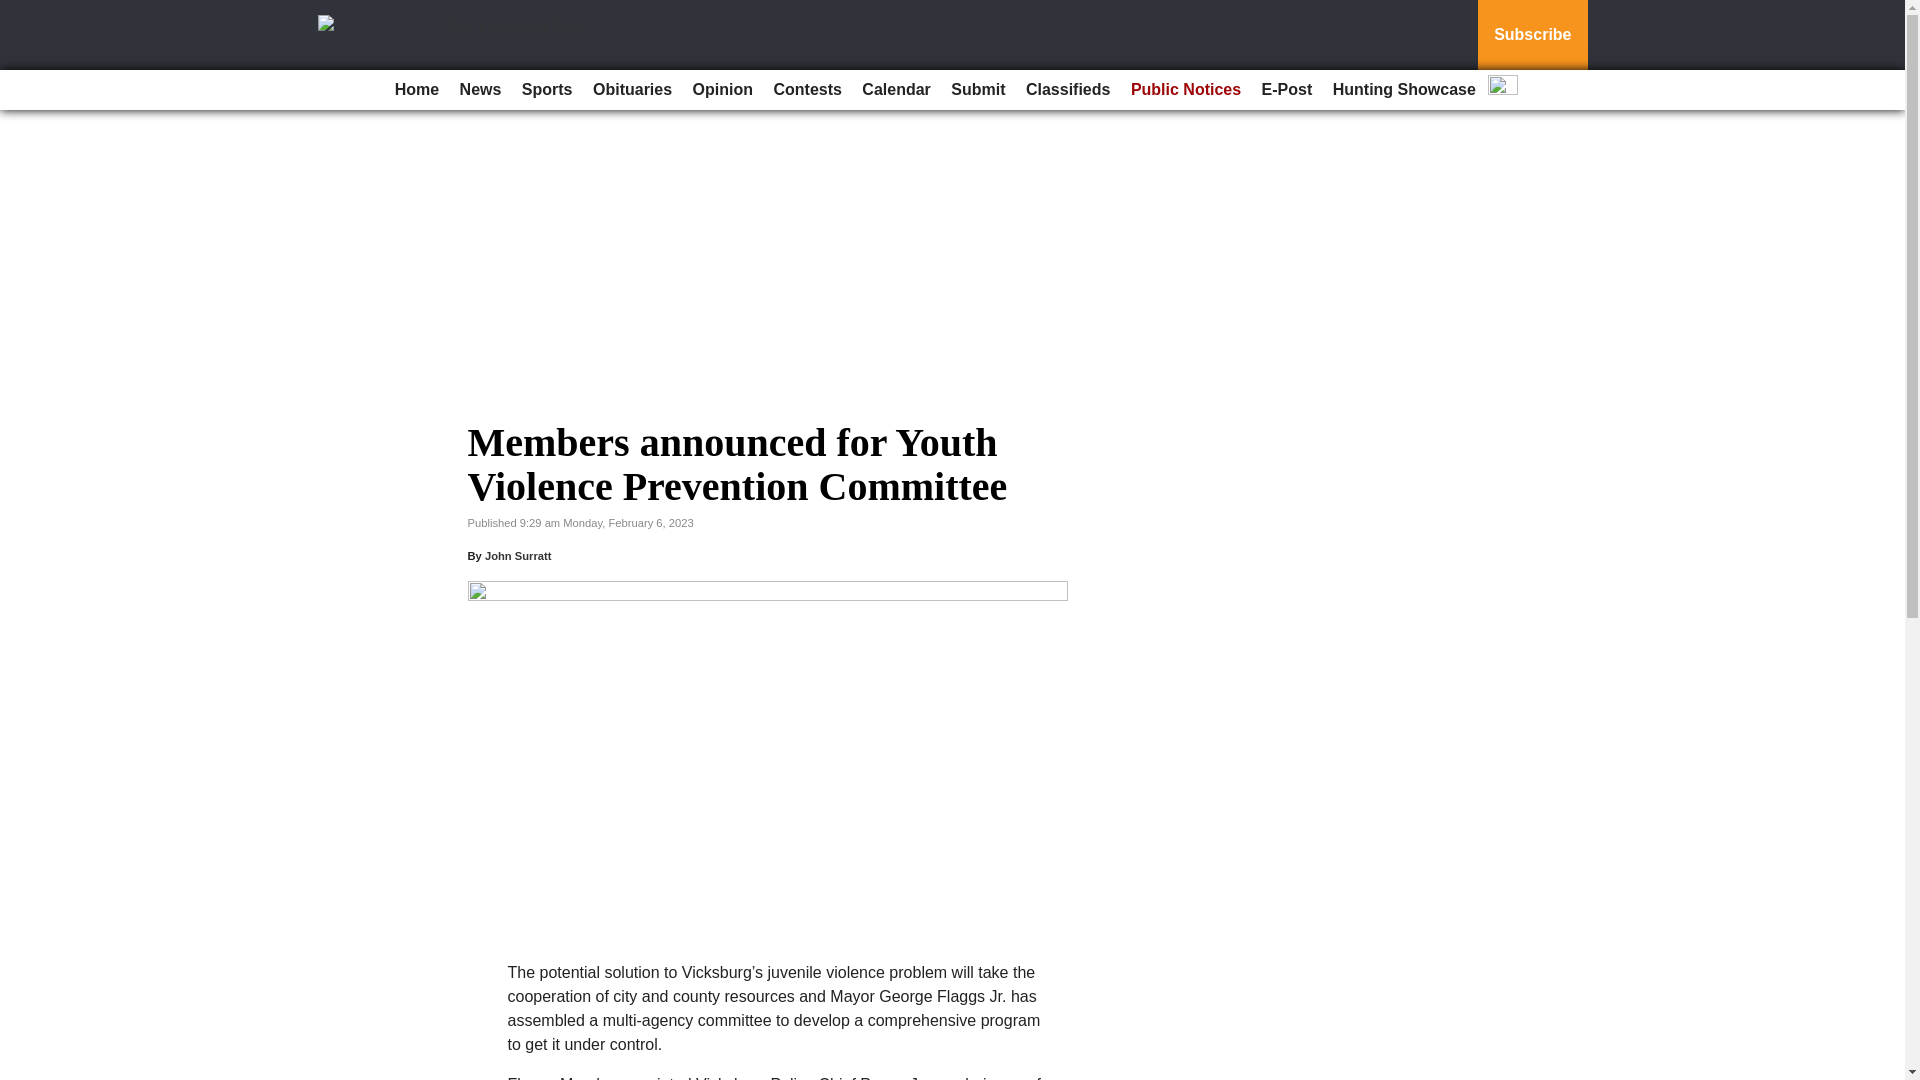 This screenshot has height=1080, width=1920. What do you see at coordinates (722, 90) in the screenshot?
I see `Opinion` at bounding box center [722, 90].